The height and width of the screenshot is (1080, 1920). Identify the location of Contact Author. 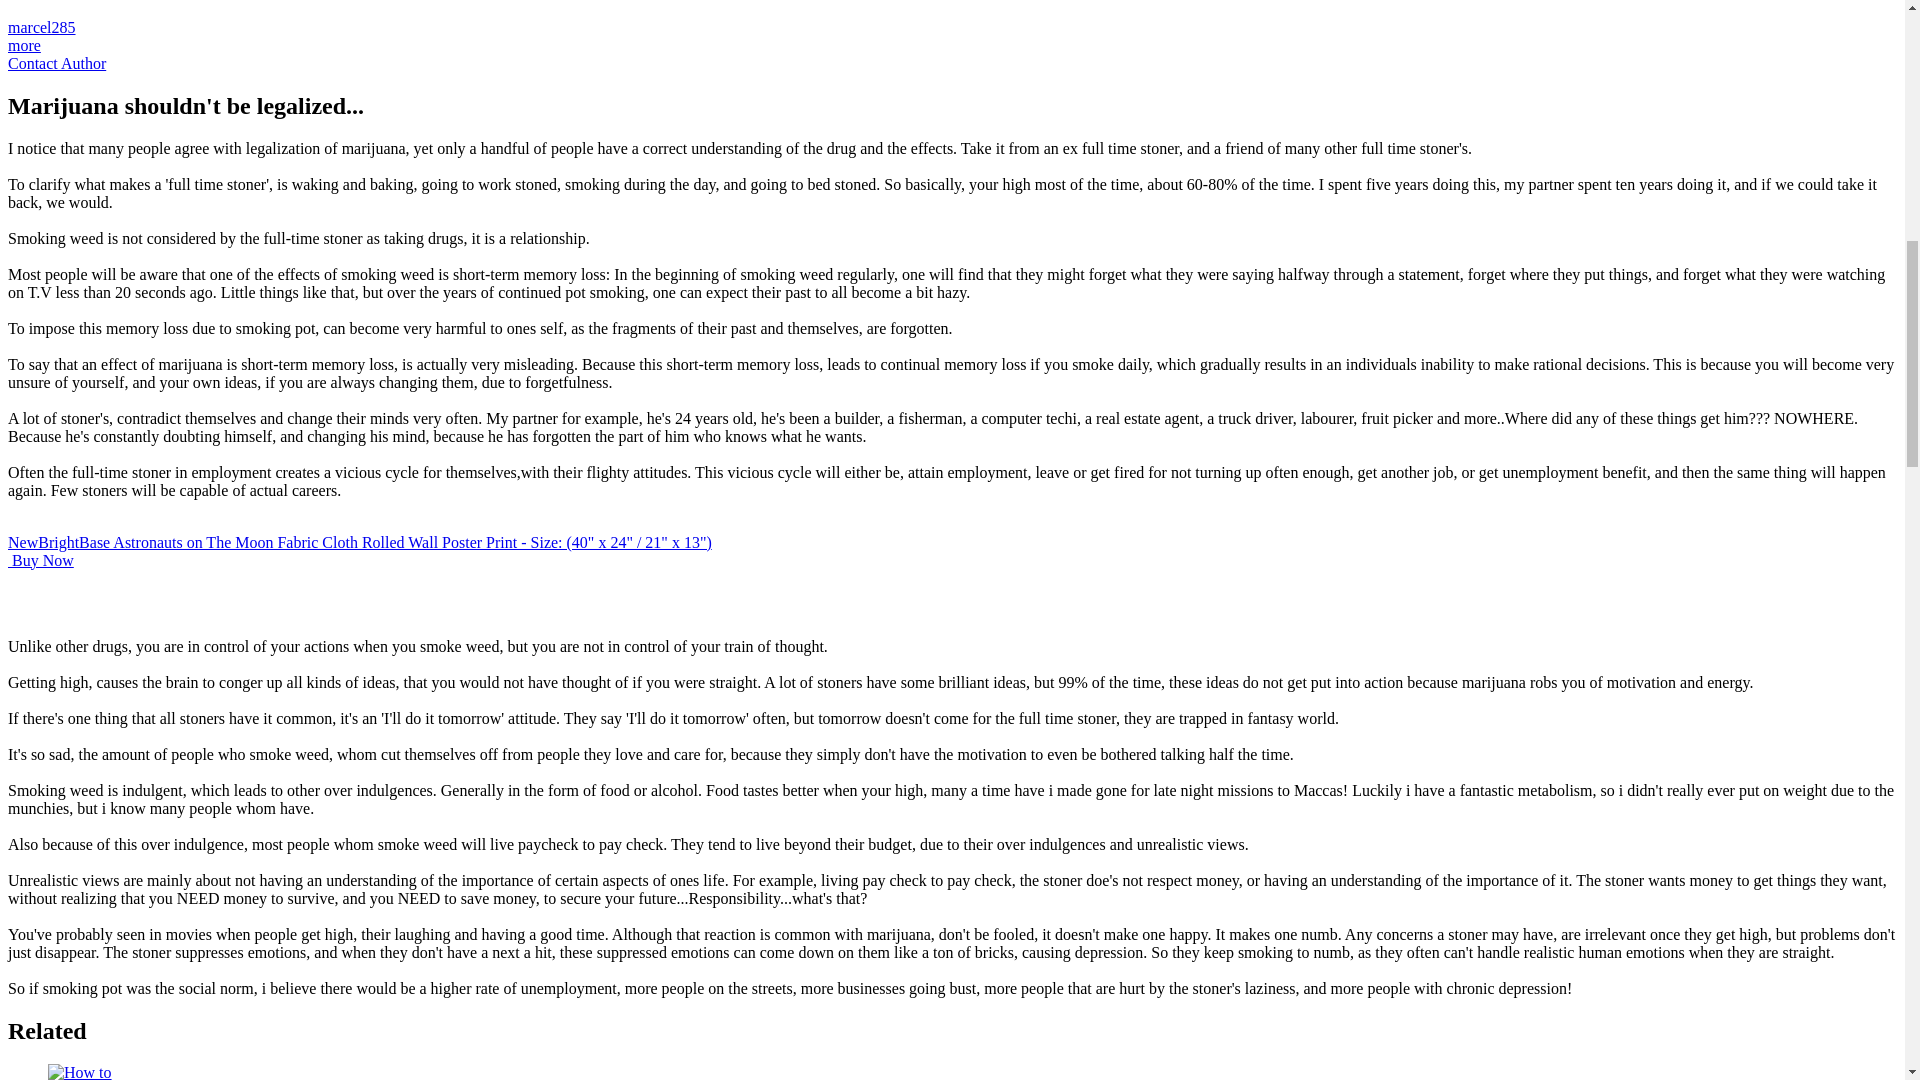
(56, 64).